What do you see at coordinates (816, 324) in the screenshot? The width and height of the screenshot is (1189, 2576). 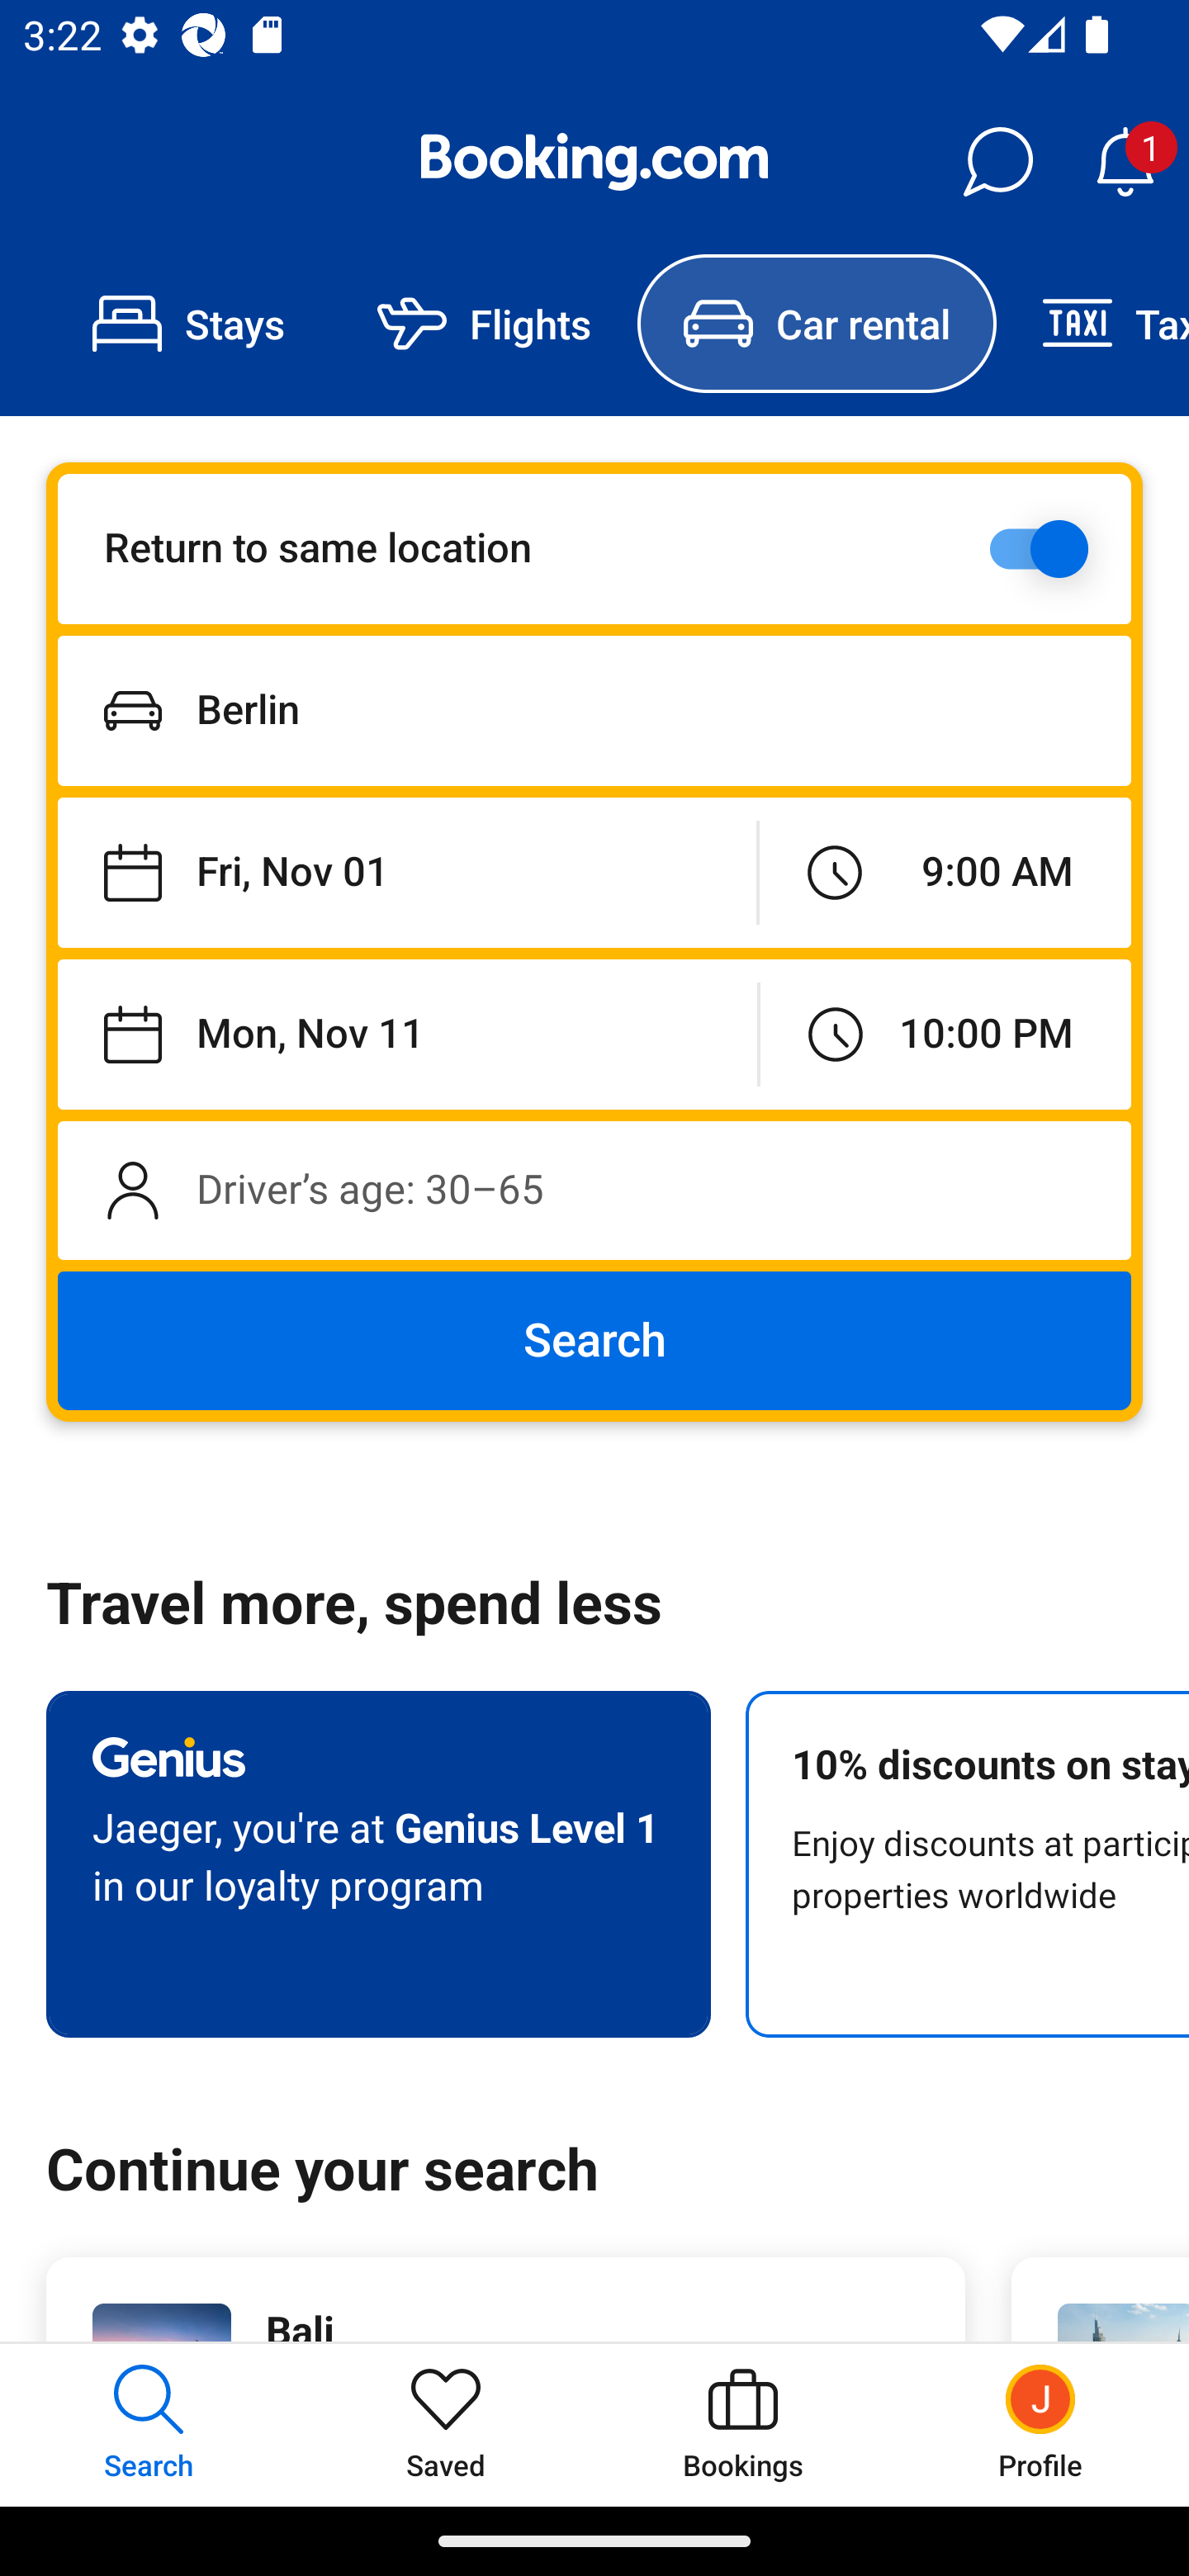 I see `Car rental` at bounding box center [816, 324].